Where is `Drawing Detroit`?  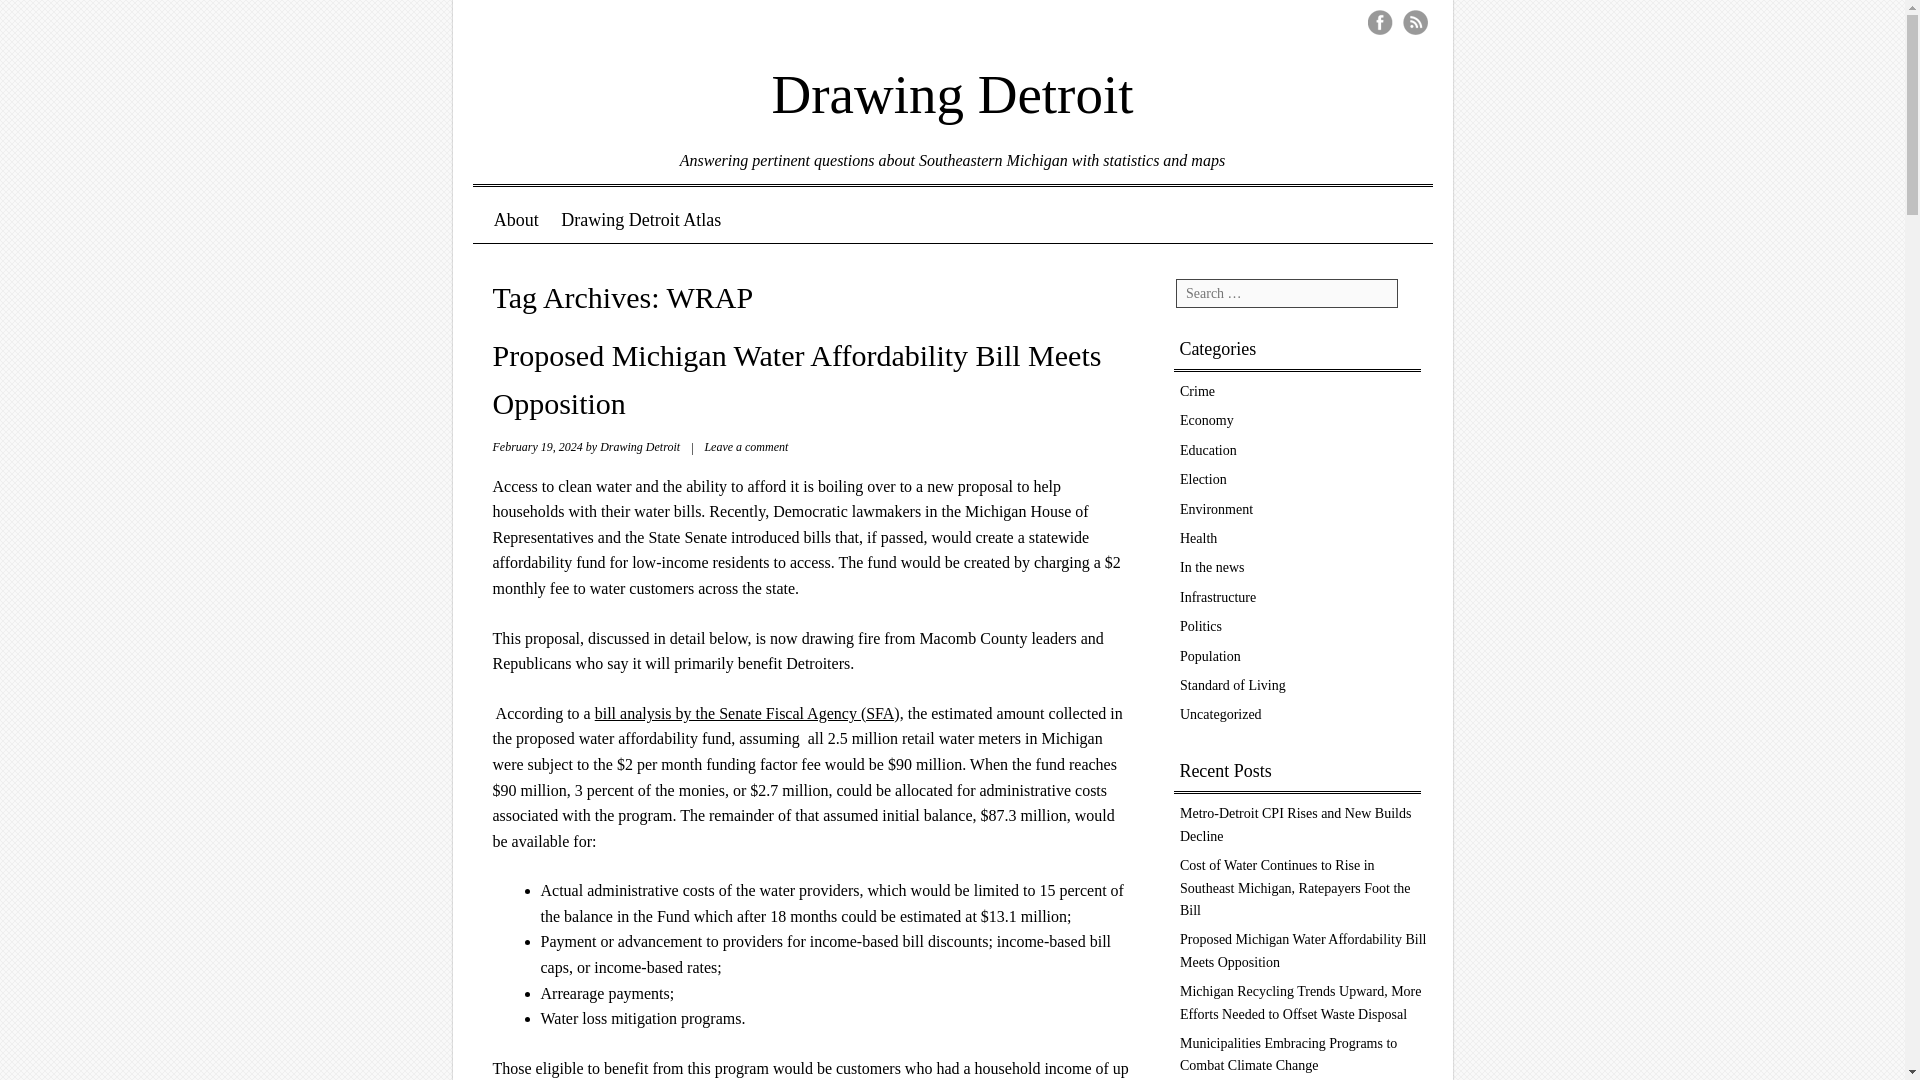 Drawing Detroit is located at coordinates (952, 80).